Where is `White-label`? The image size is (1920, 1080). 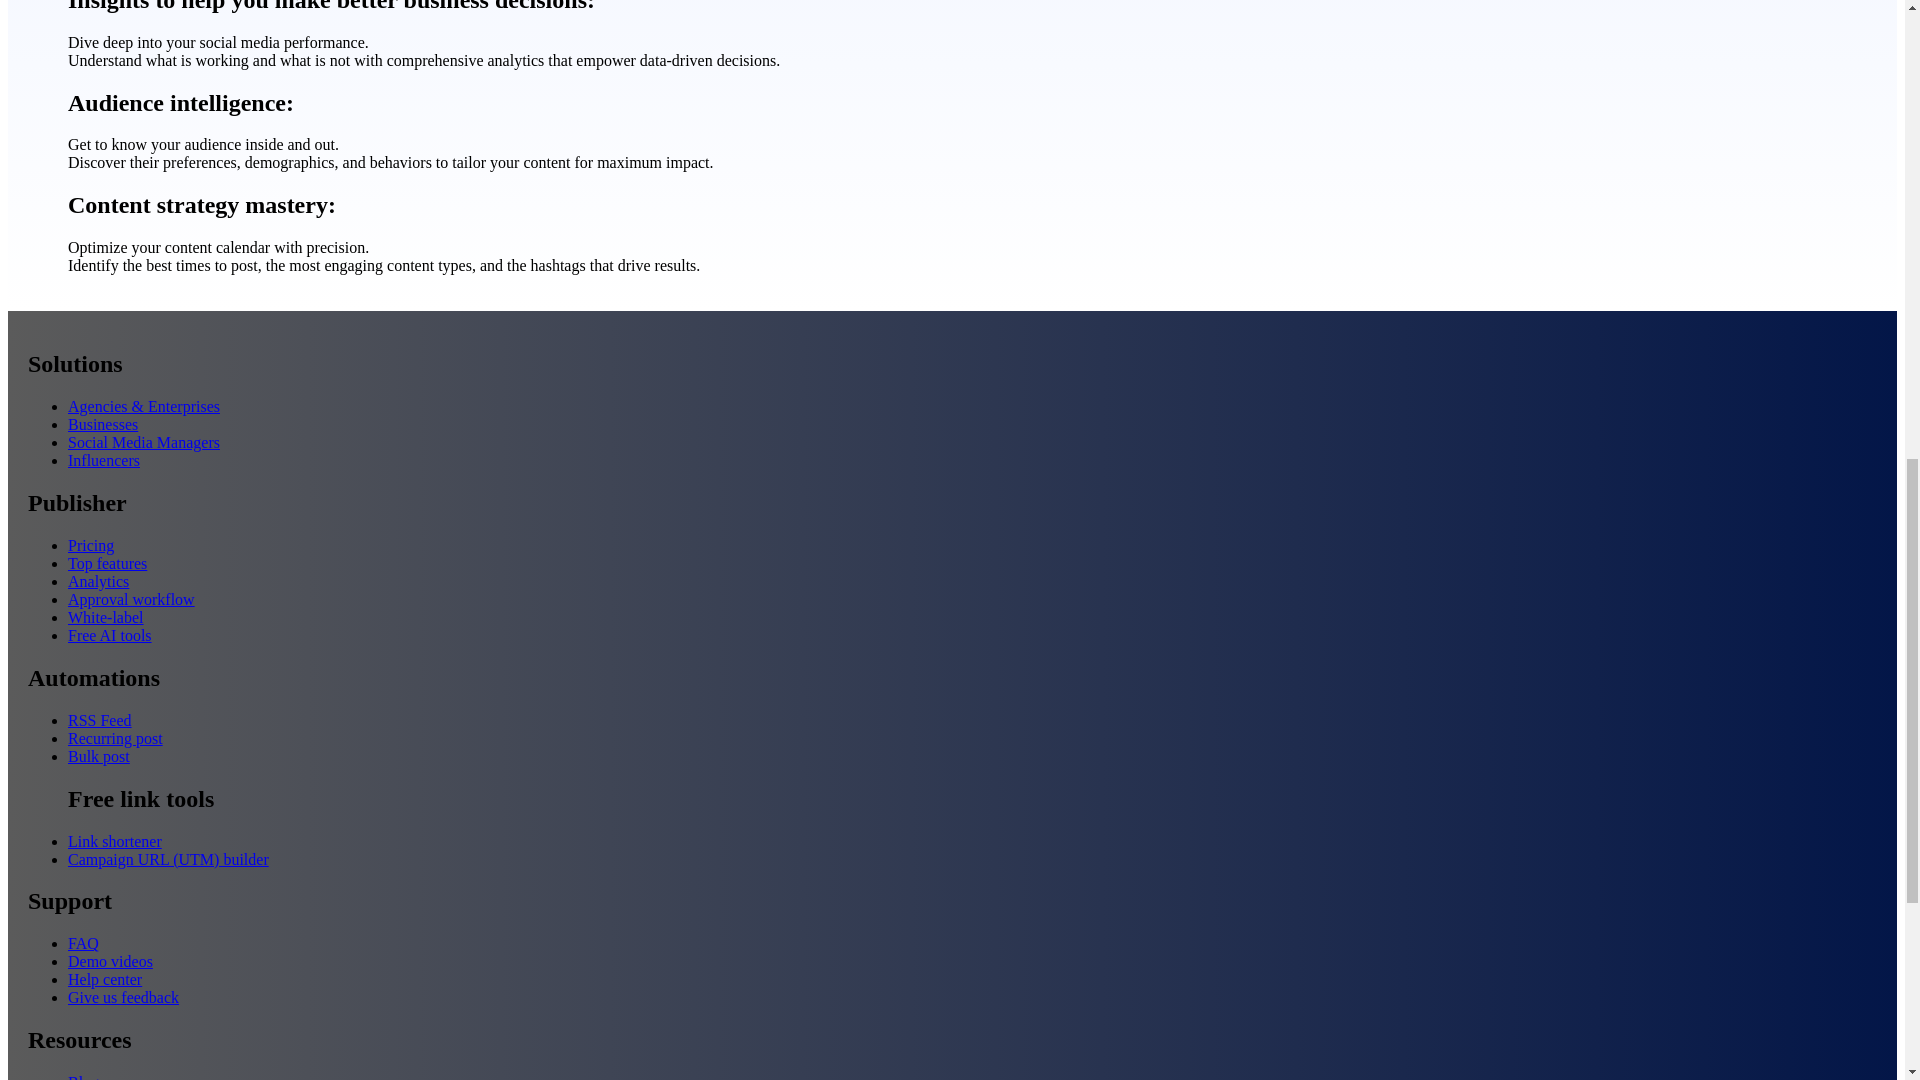 White-label is located at coordinates (106, 618).